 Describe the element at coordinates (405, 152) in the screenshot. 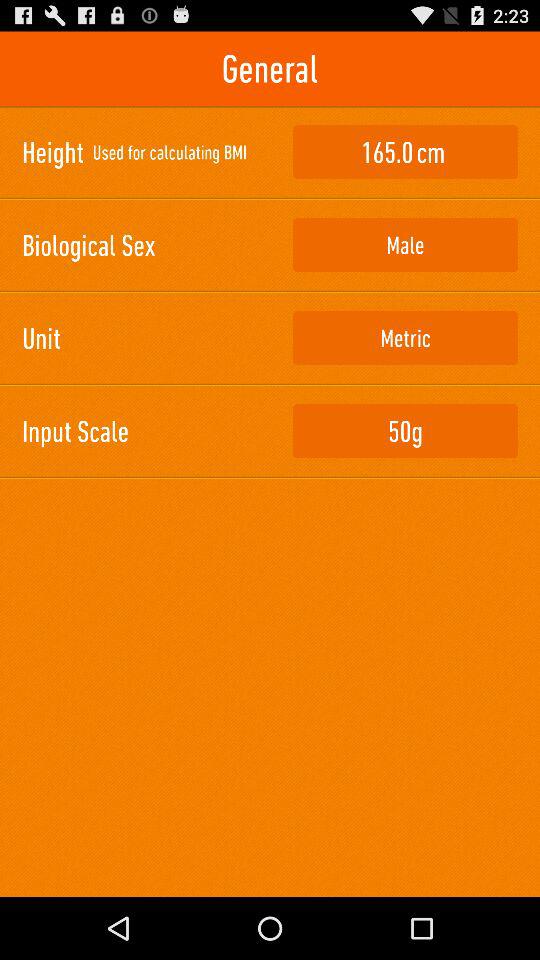

I see `input height` at that location.